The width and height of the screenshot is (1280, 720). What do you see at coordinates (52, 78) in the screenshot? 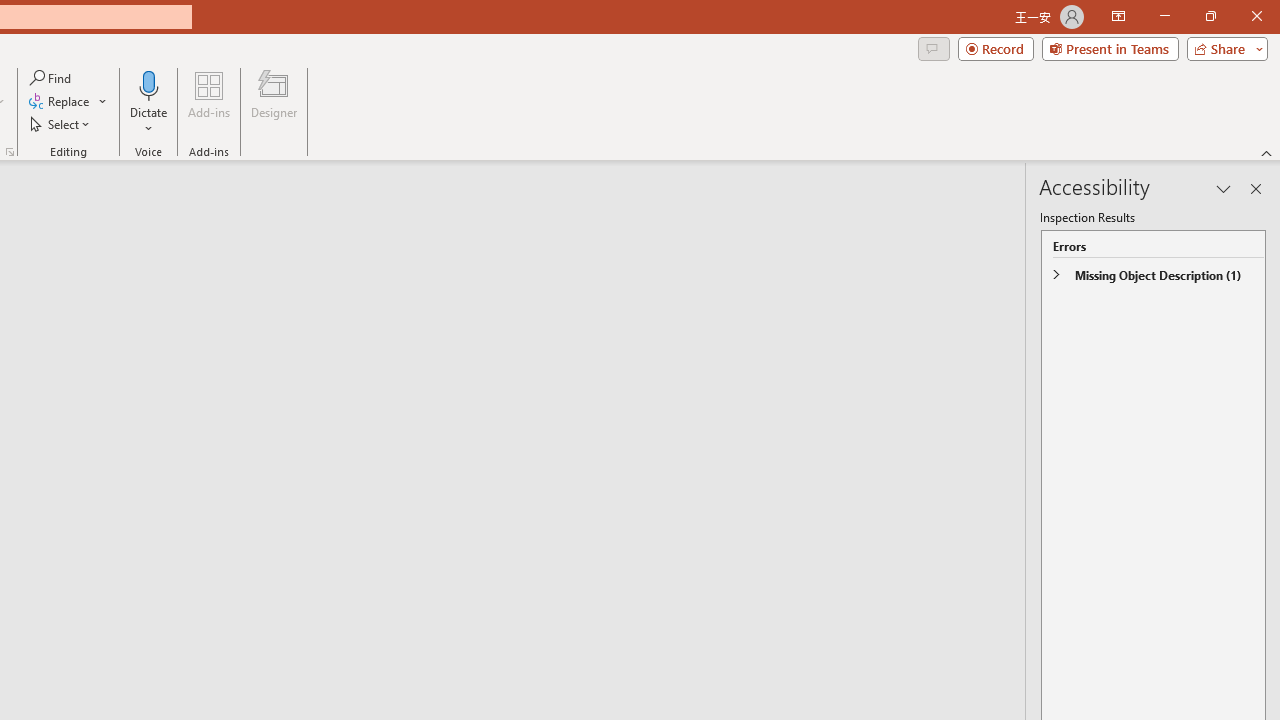
I see `Find...` at bounding box center [52, 78].